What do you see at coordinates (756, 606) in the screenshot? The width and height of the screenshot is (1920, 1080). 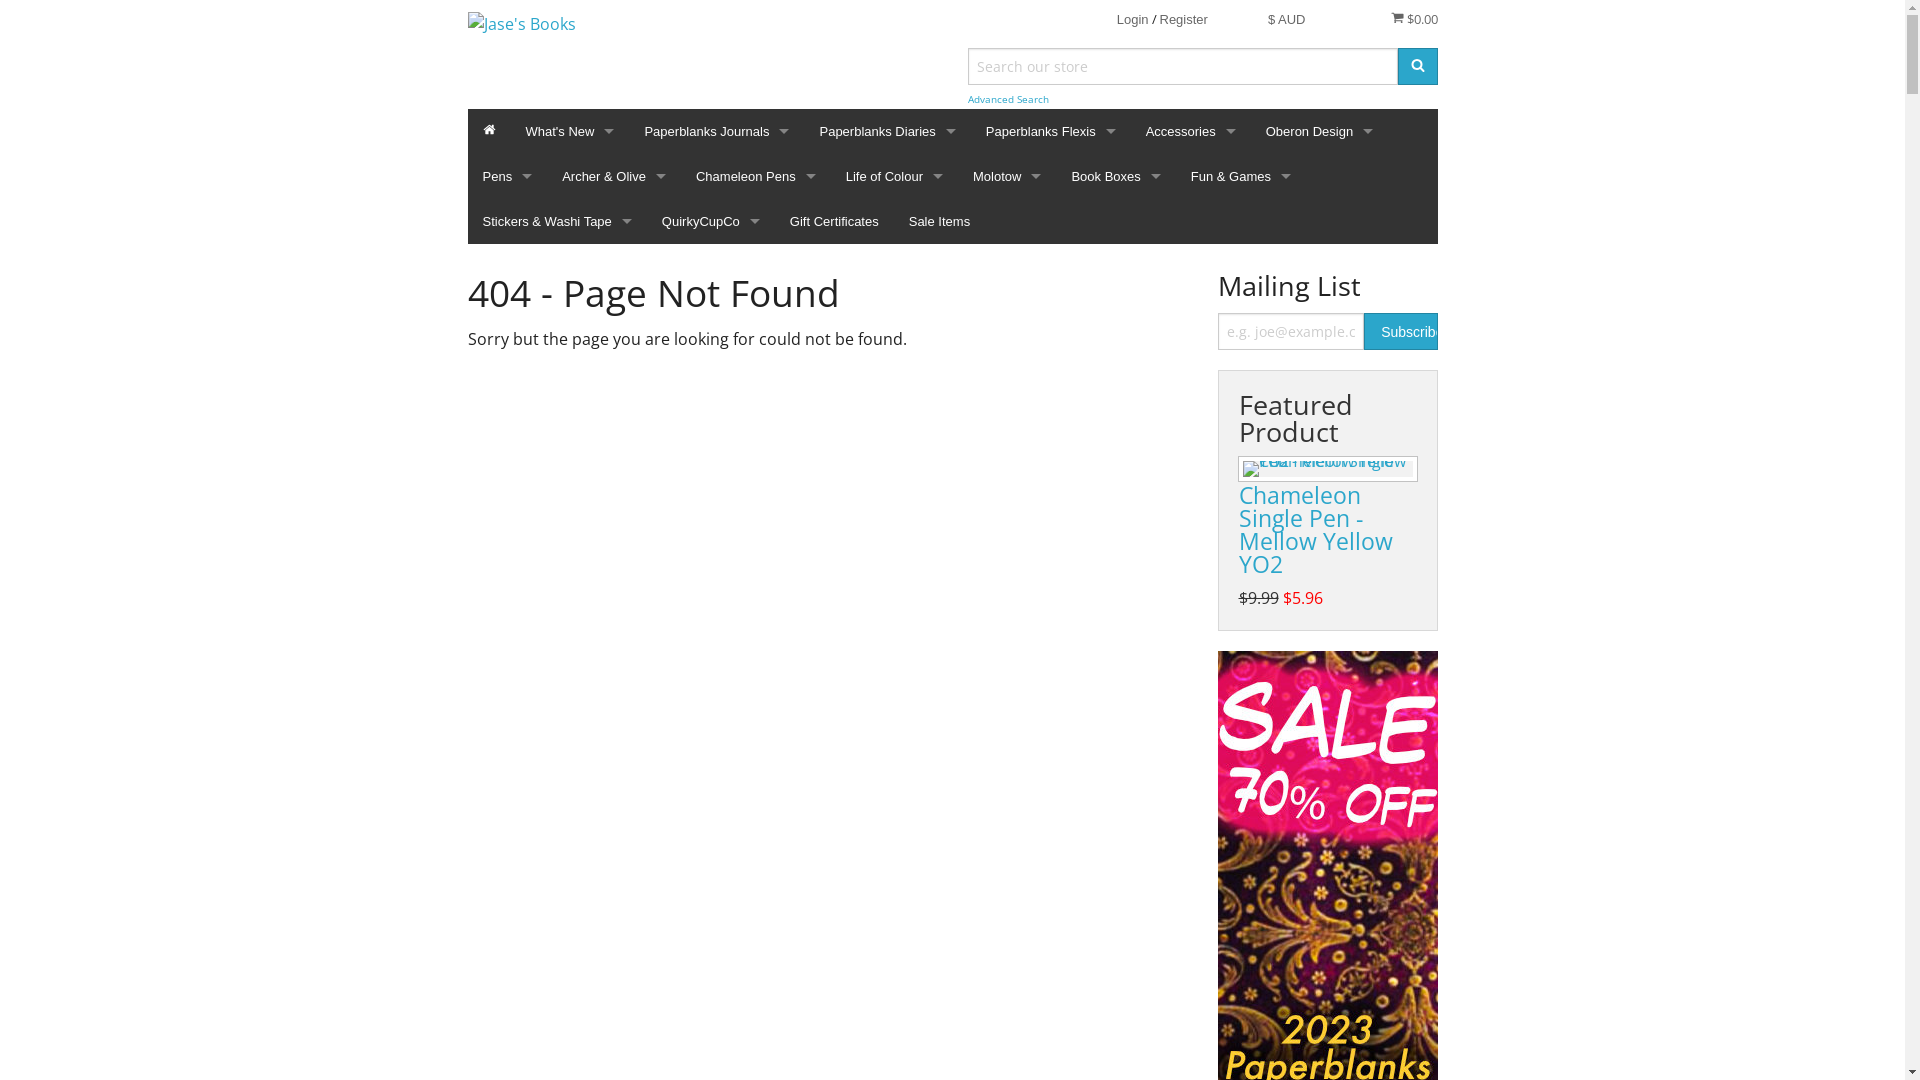 I see `Single Pens` at bounding box center [756, 606].